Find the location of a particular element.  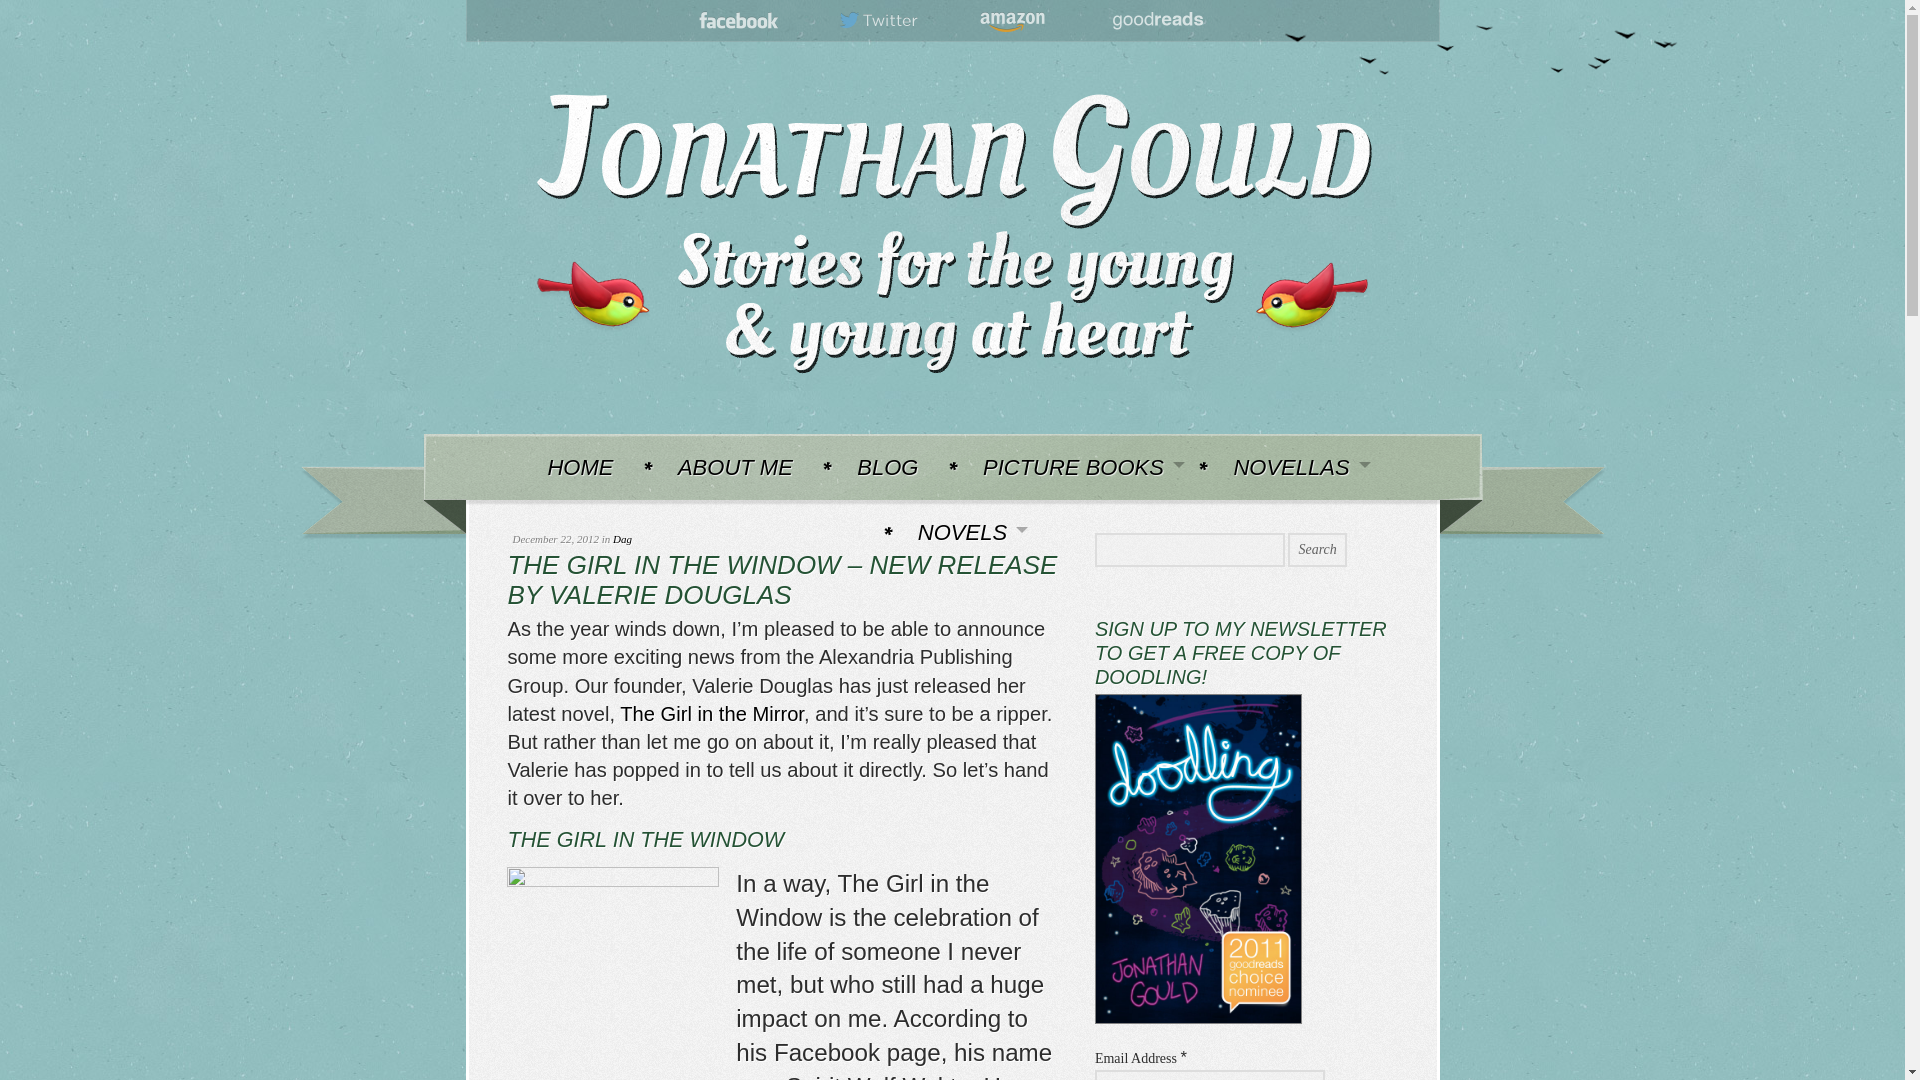

twitter is located at coordinates (879, 21).